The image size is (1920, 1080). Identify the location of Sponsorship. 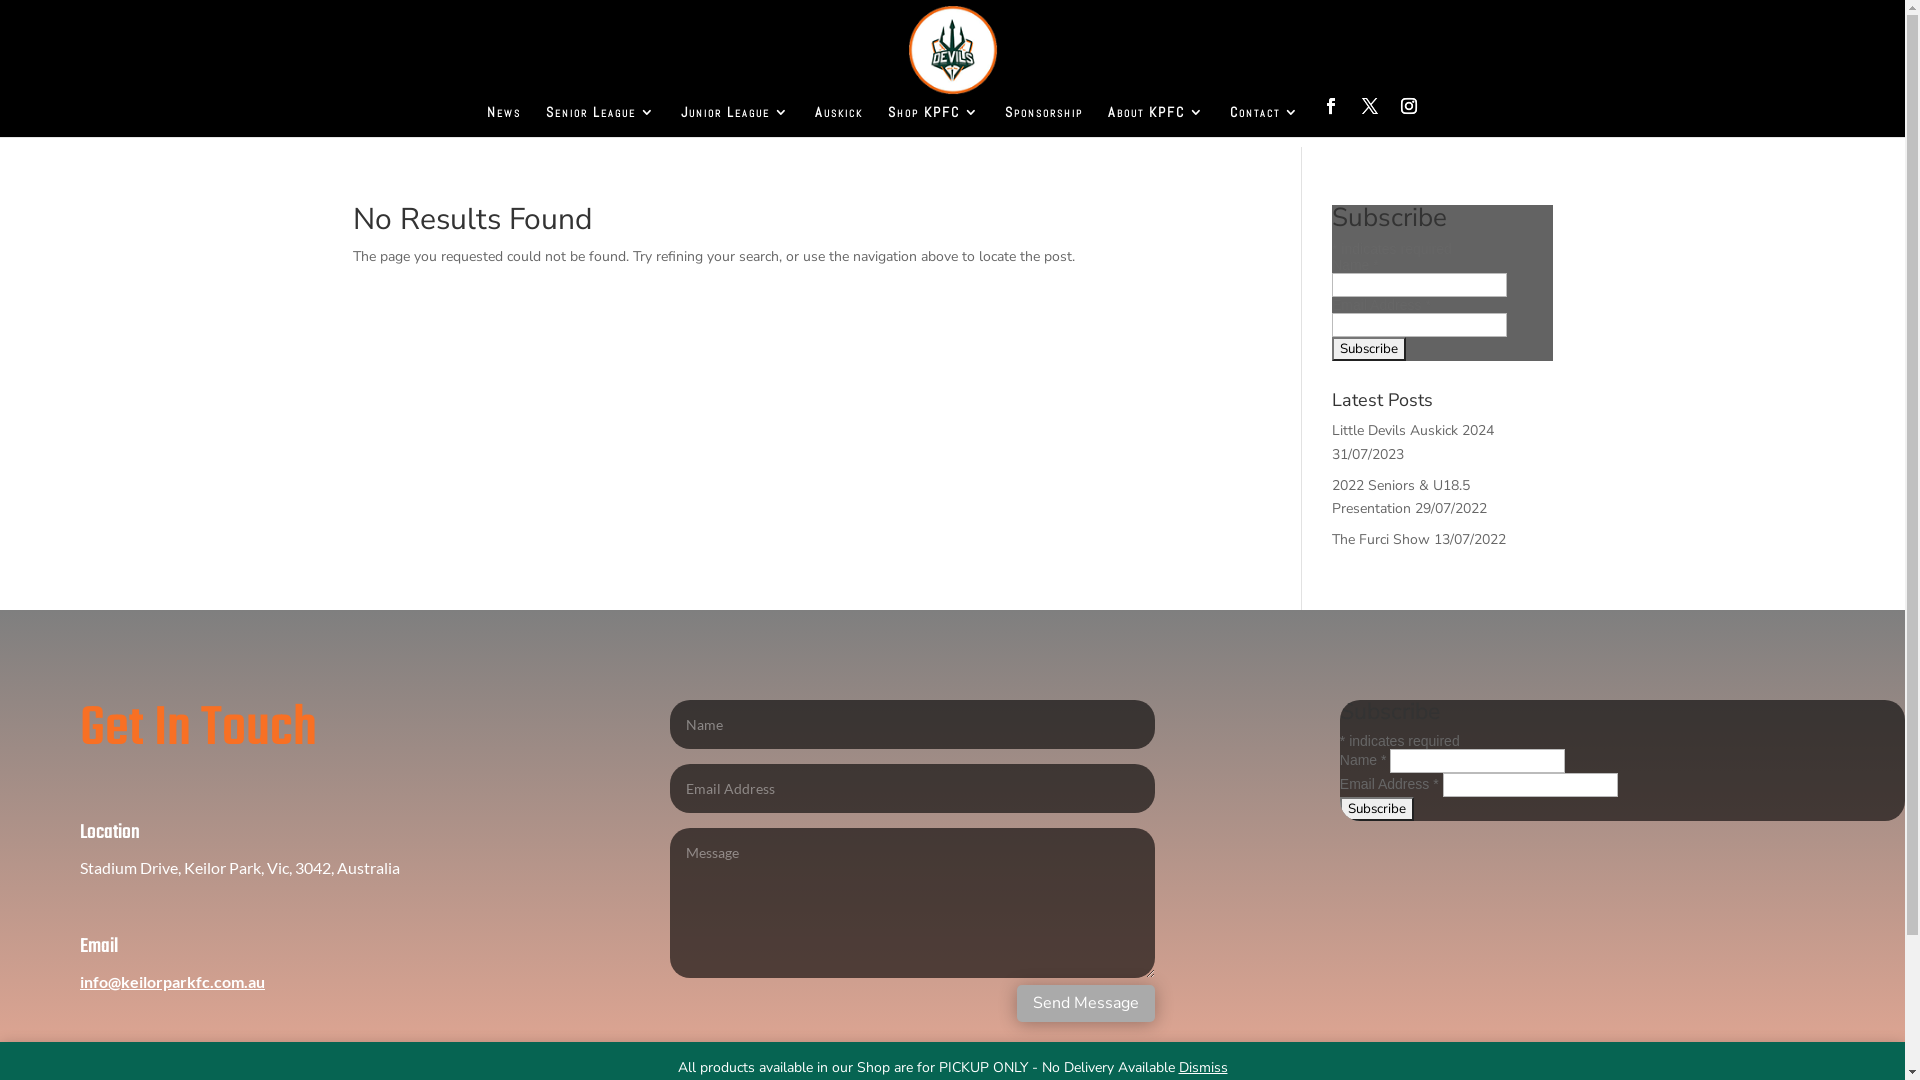
(1043, 121).